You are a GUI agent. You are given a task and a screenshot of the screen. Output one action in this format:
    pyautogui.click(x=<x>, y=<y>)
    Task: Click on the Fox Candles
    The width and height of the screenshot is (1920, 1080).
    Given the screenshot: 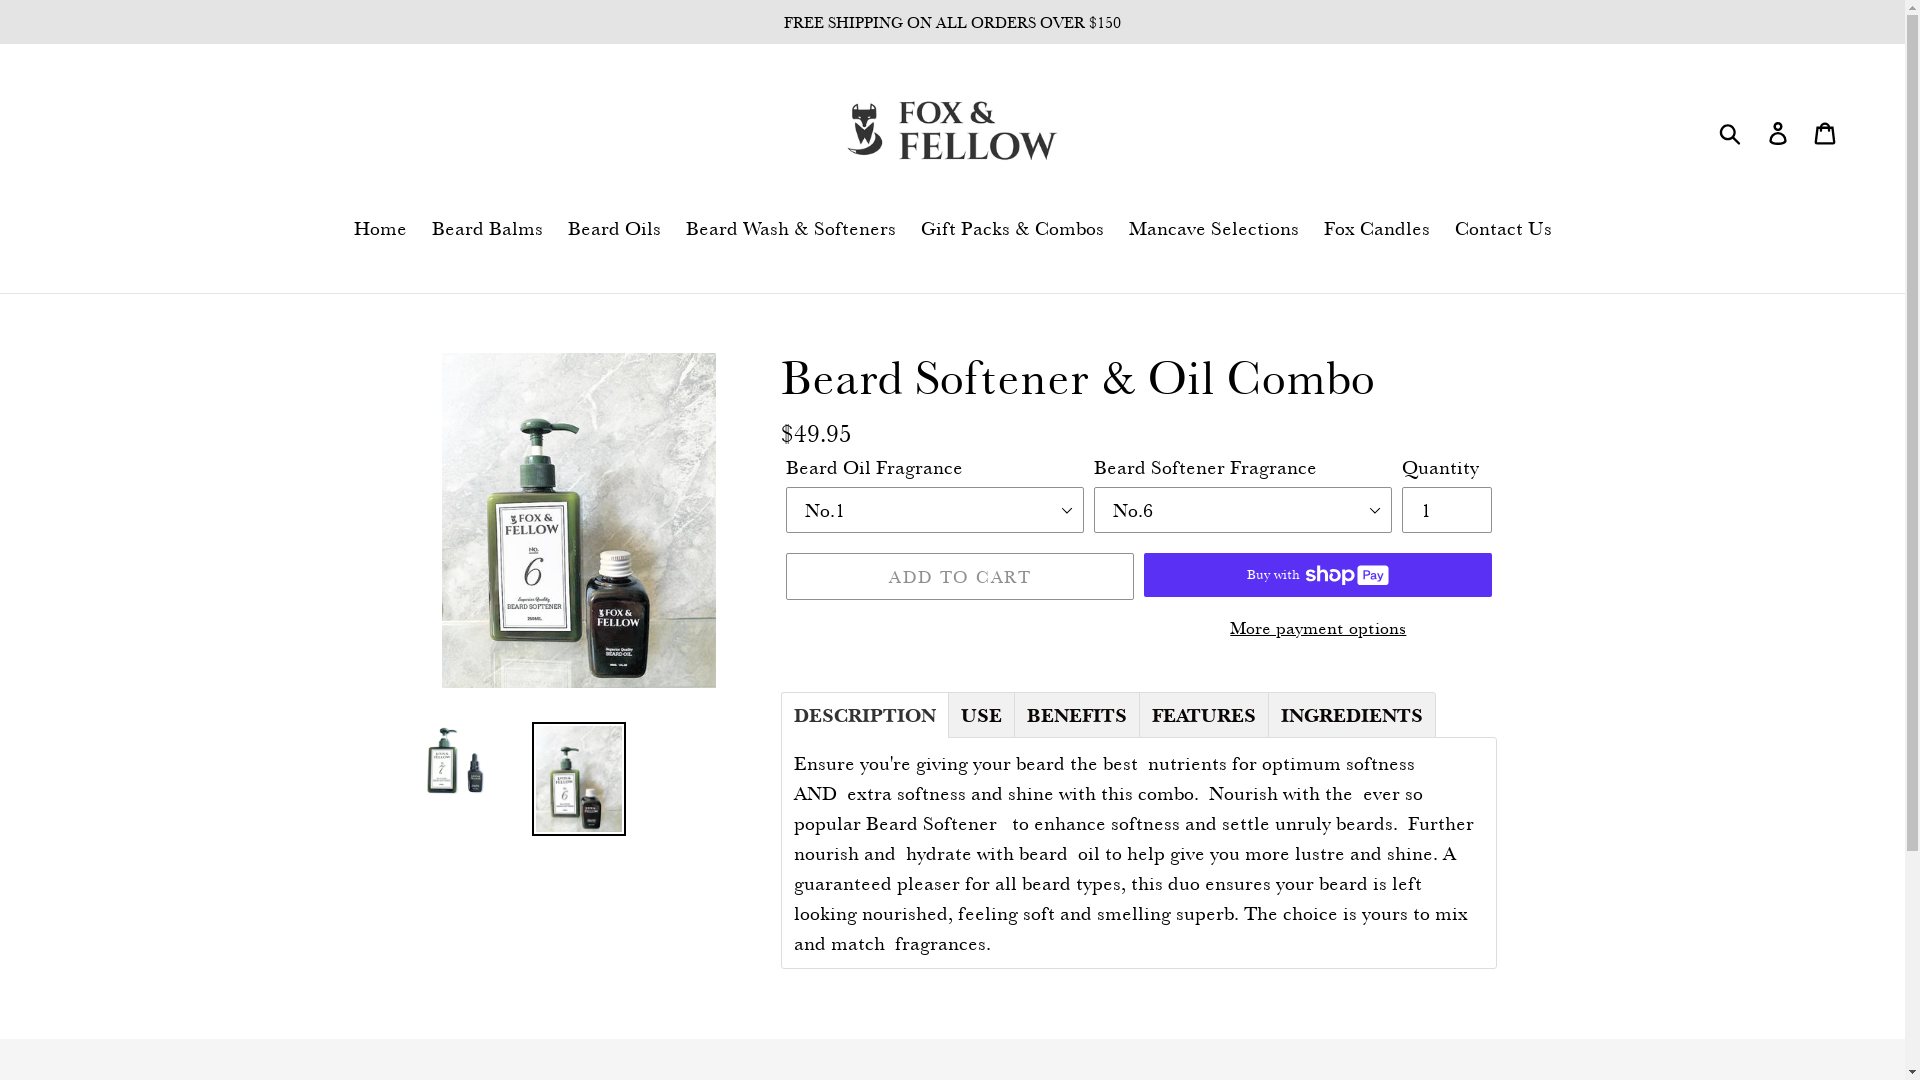 What is the action you would take?
    pyautogui.click(x=1377, y=230)
    